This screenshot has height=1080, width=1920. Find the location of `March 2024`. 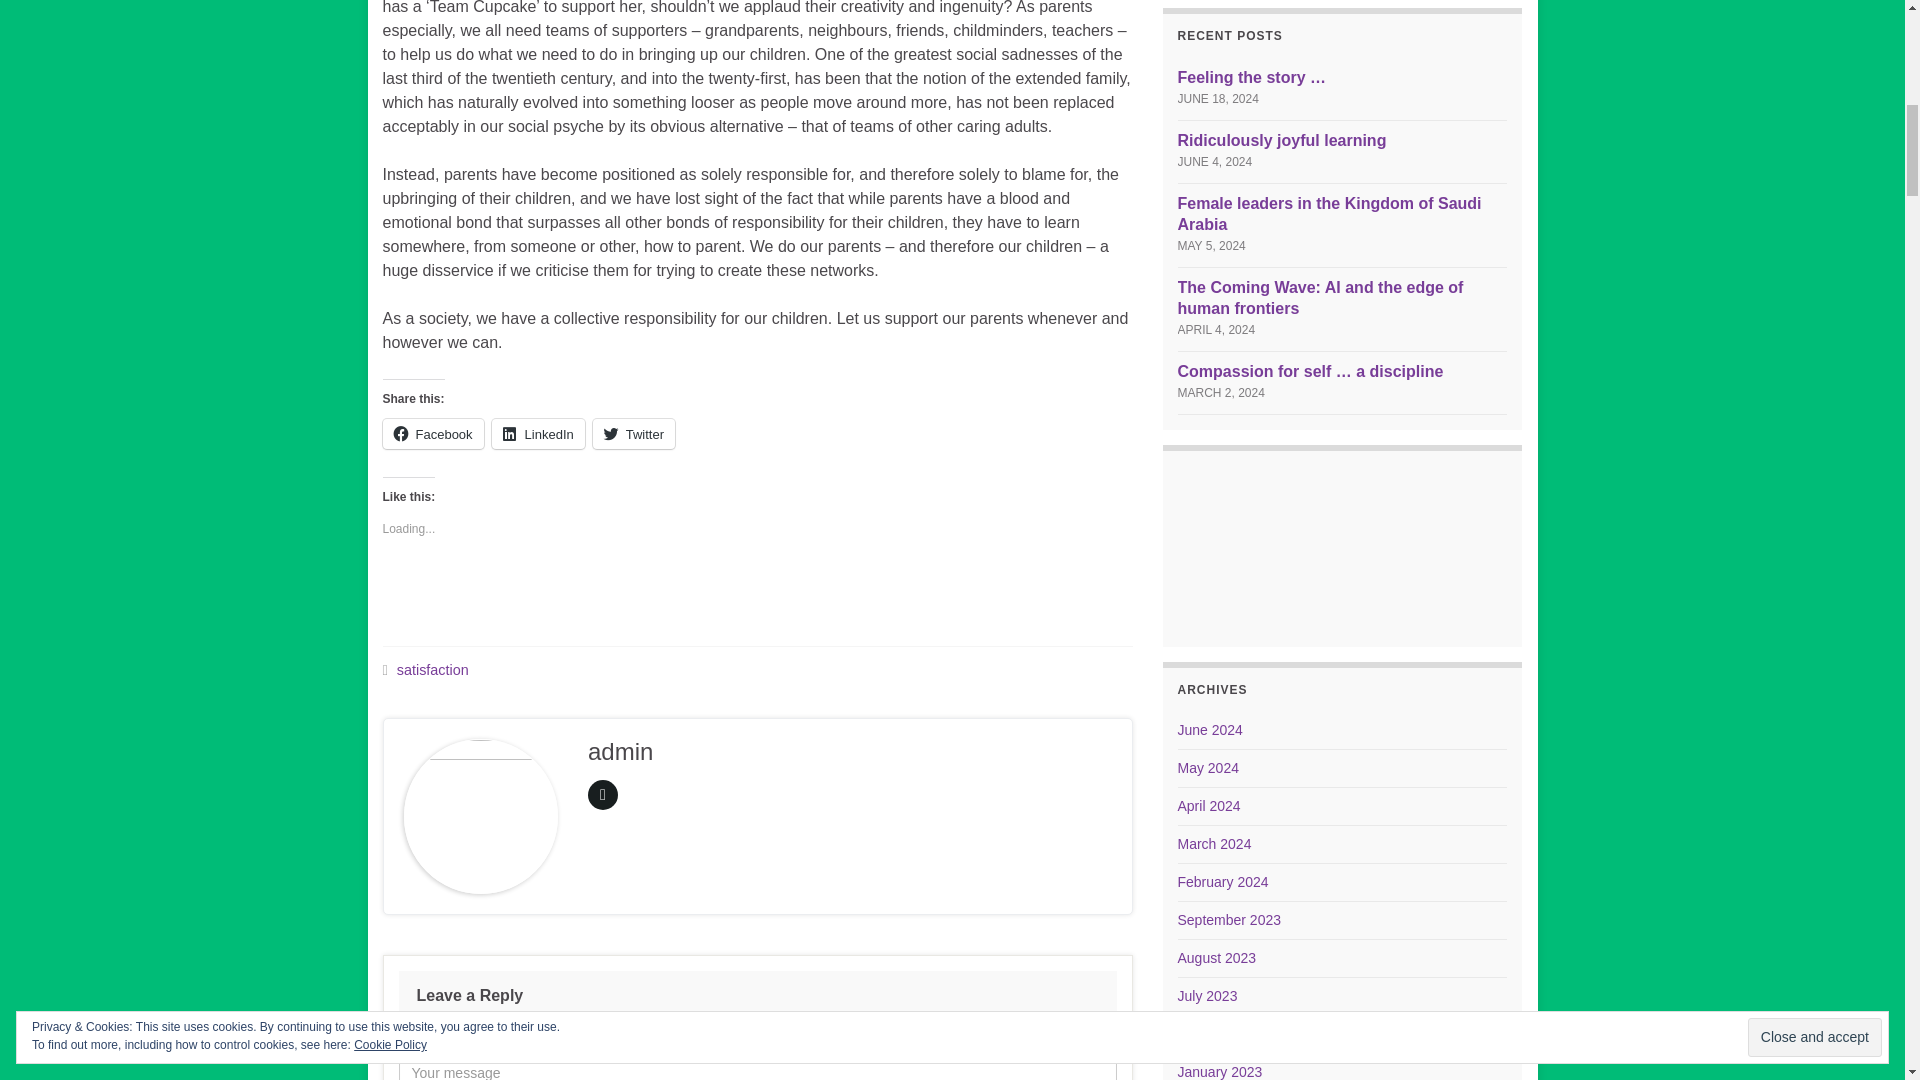

March 2024 is located at coordinates (1214, 844).